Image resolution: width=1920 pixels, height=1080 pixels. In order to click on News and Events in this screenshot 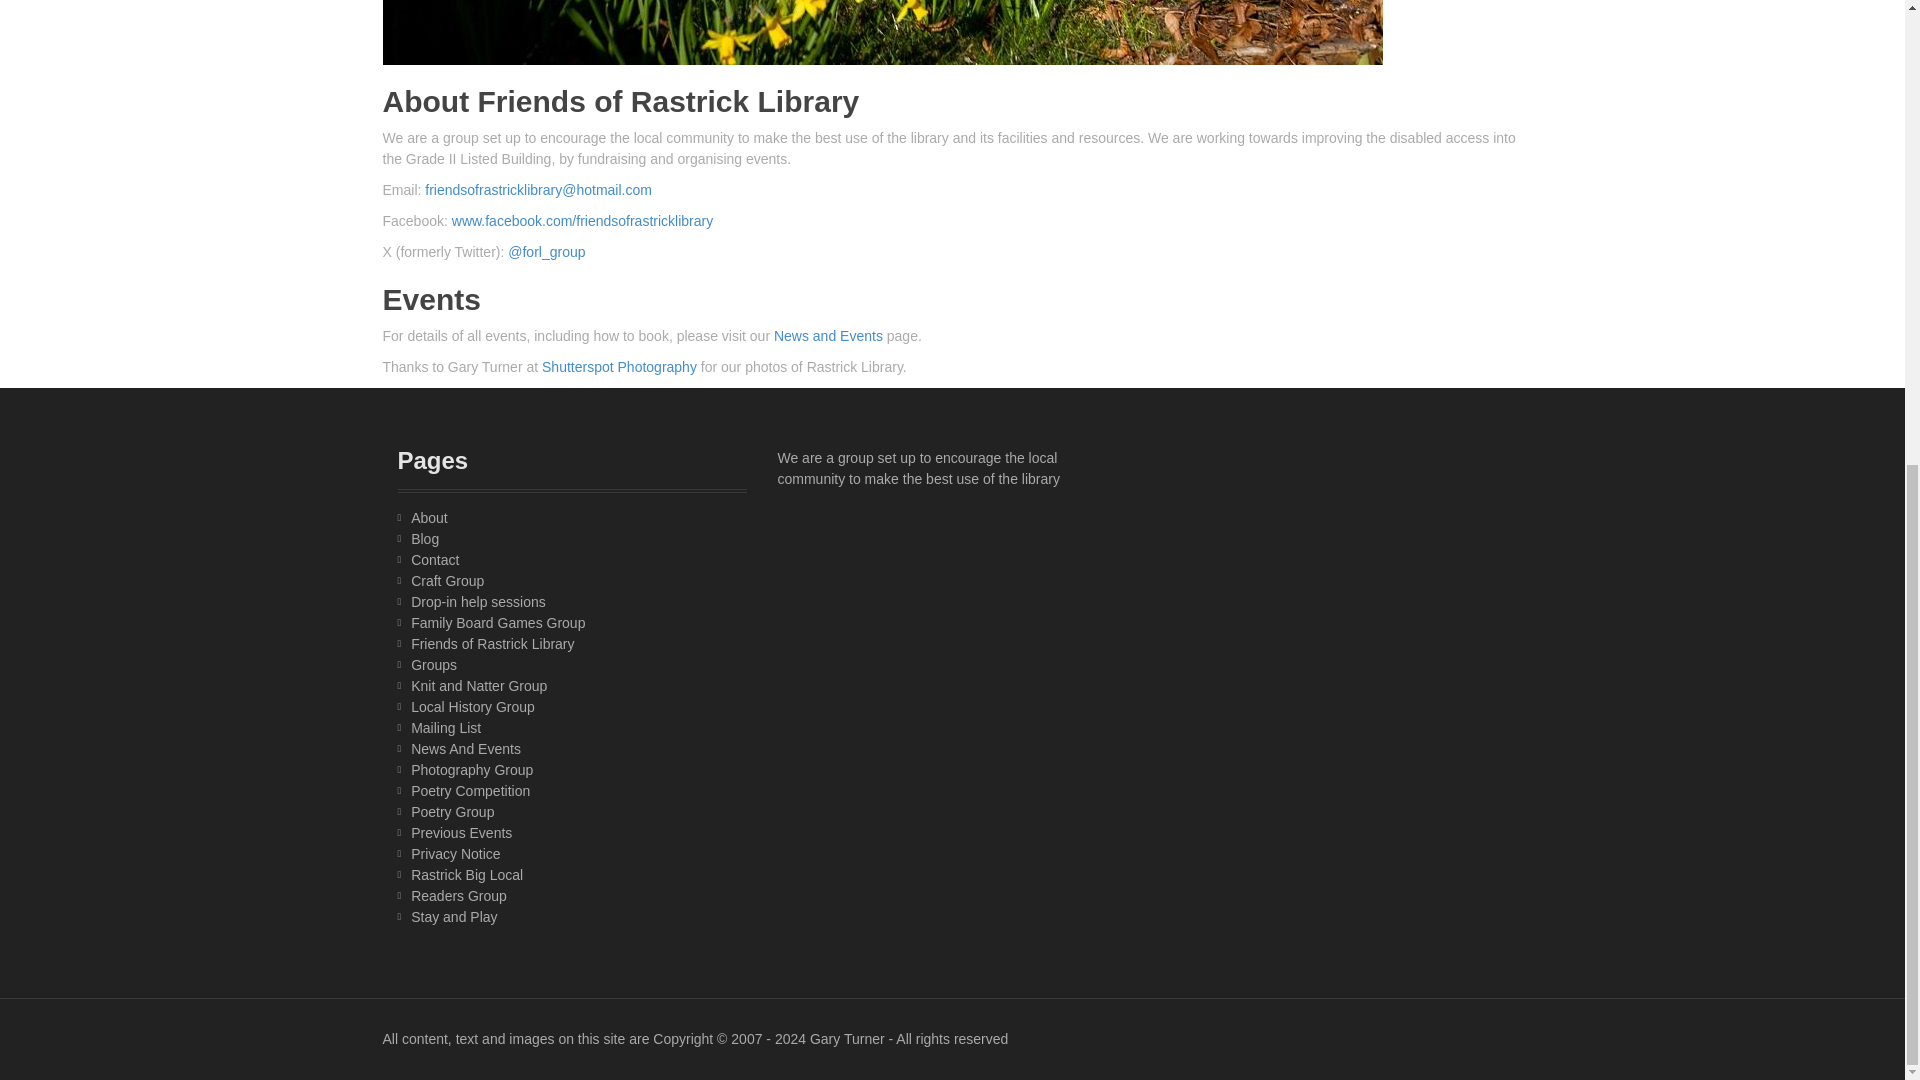, I will do `click(828, 336)`.